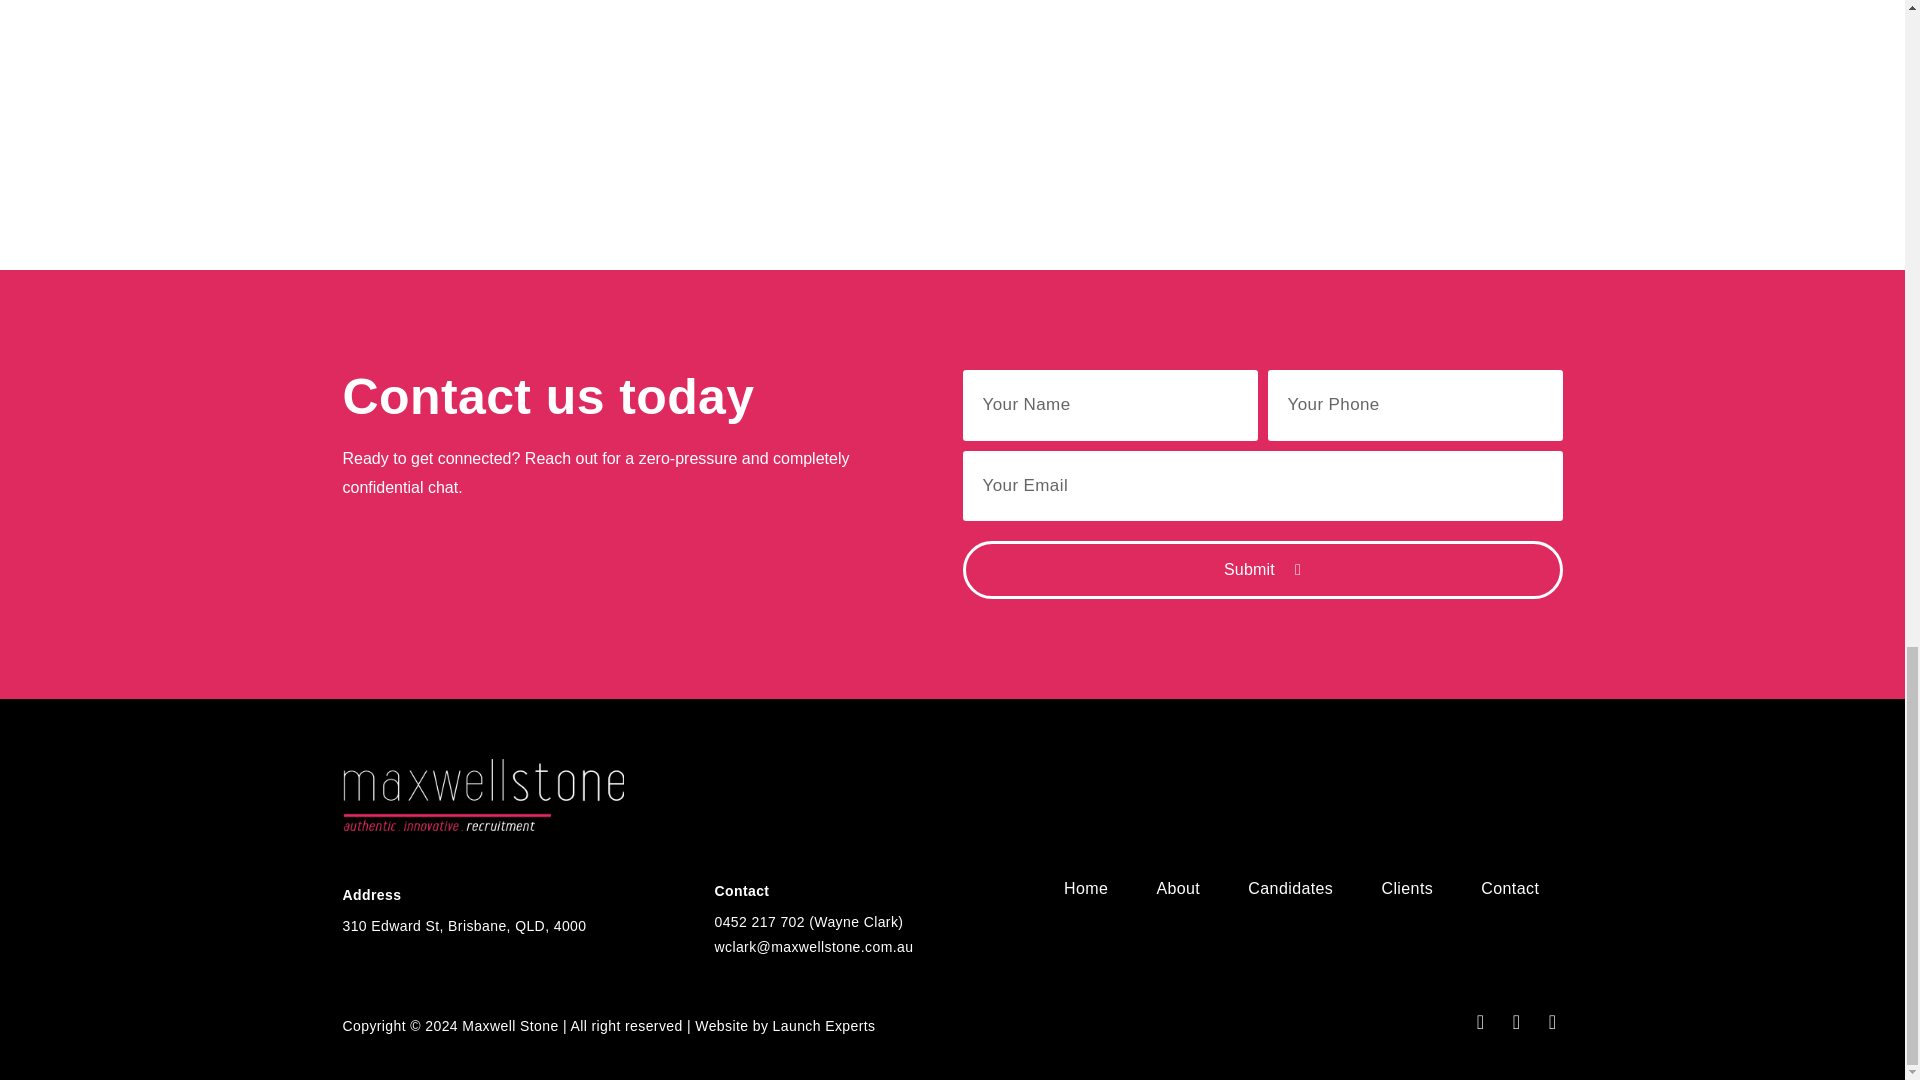  I want to click on Home, so click(1086, 888).